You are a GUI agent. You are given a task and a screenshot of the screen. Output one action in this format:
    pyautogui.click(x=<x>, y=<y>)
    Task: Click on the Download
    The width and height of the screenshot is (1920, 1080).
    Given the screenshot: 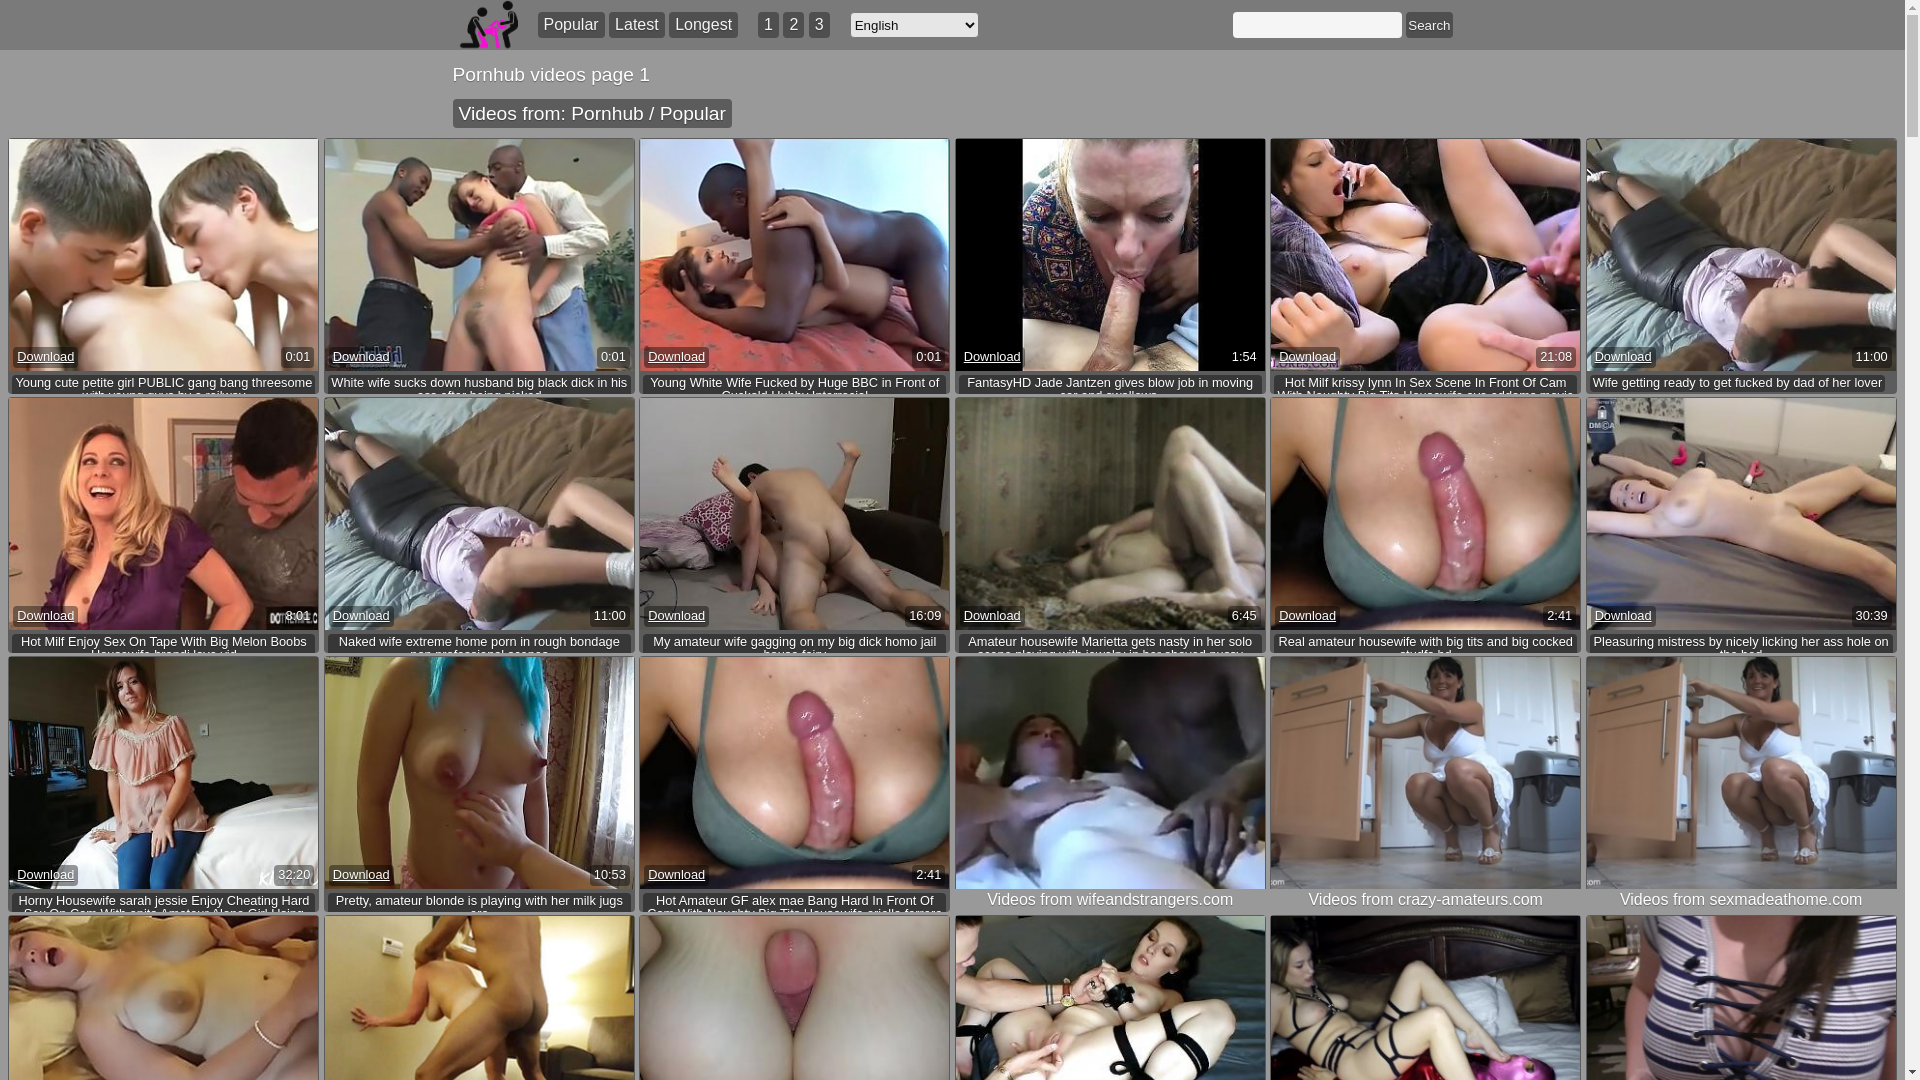 What is the action you would take?
    pyautogui.click(x=676, y=616)
    